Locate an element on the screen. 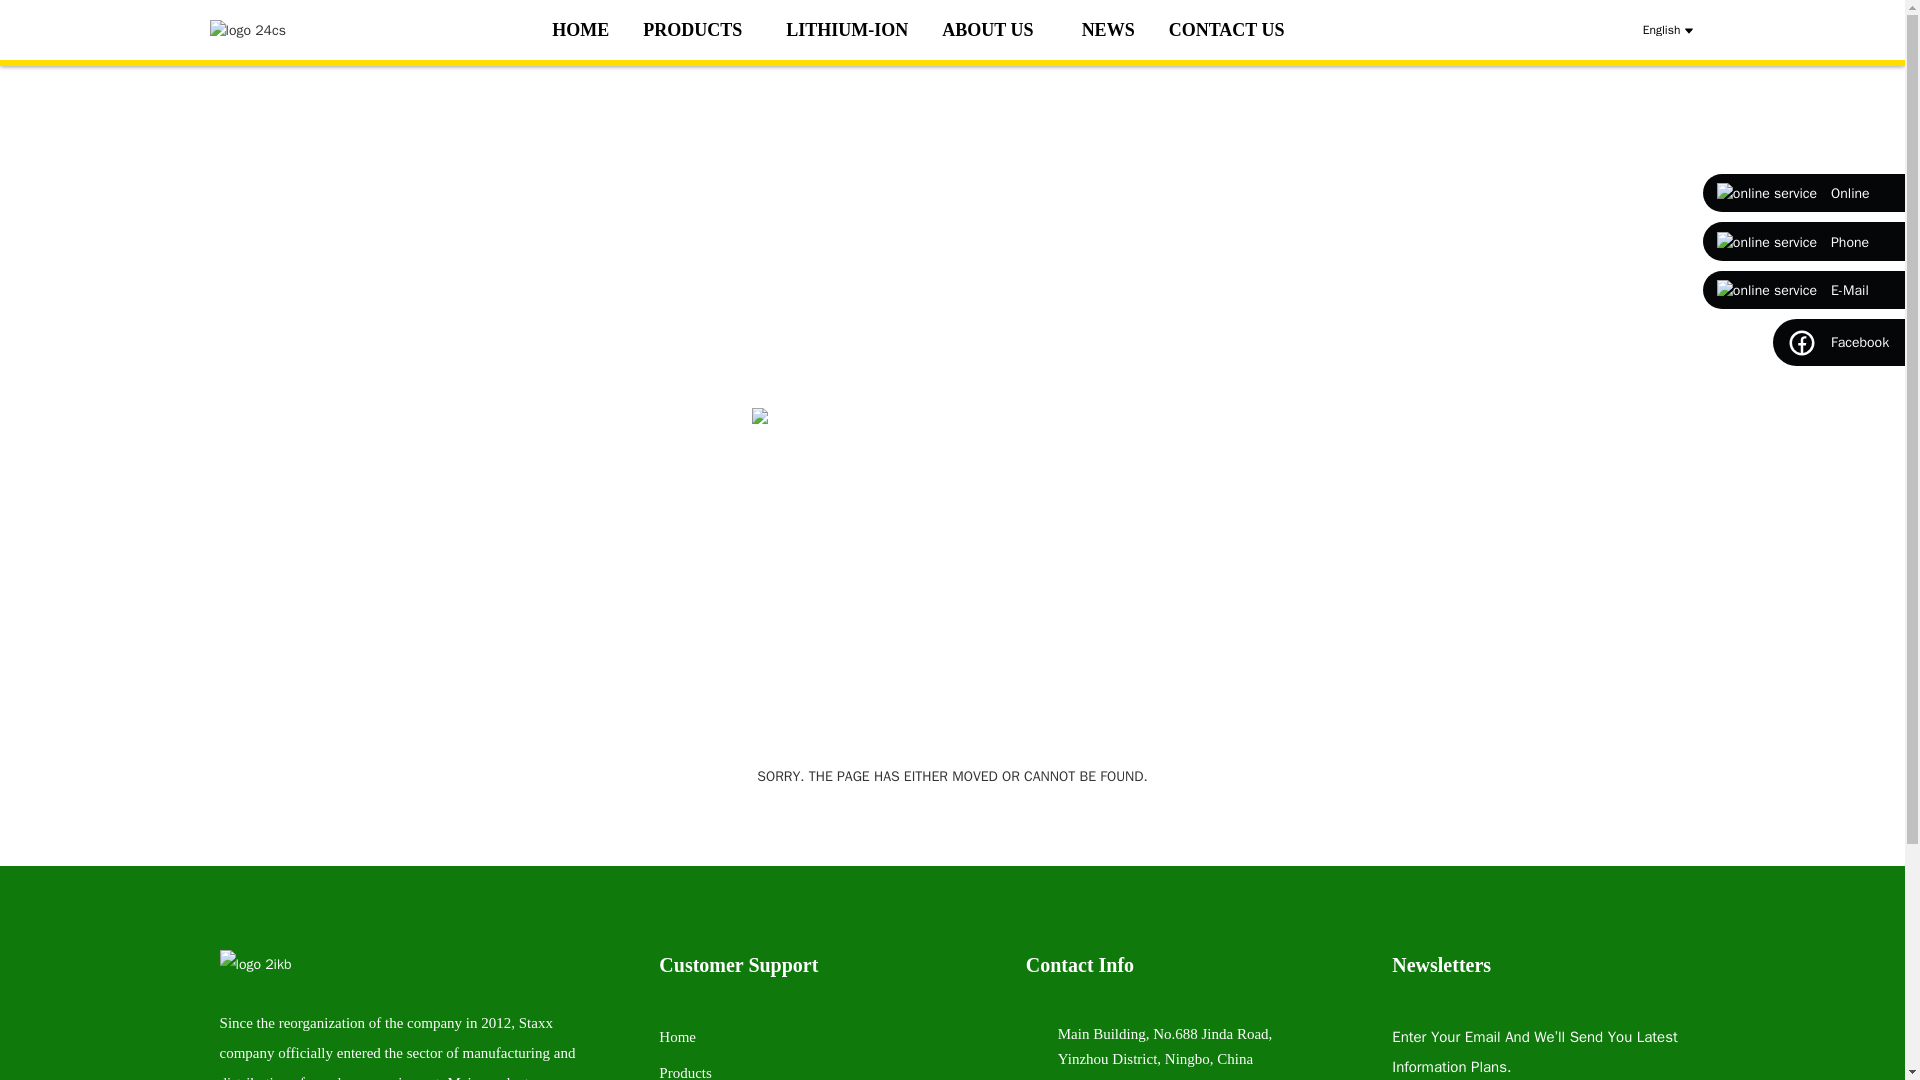 The height and width of the screenshot is (1080, 1920). Home is located at coordinates (676, 1037).